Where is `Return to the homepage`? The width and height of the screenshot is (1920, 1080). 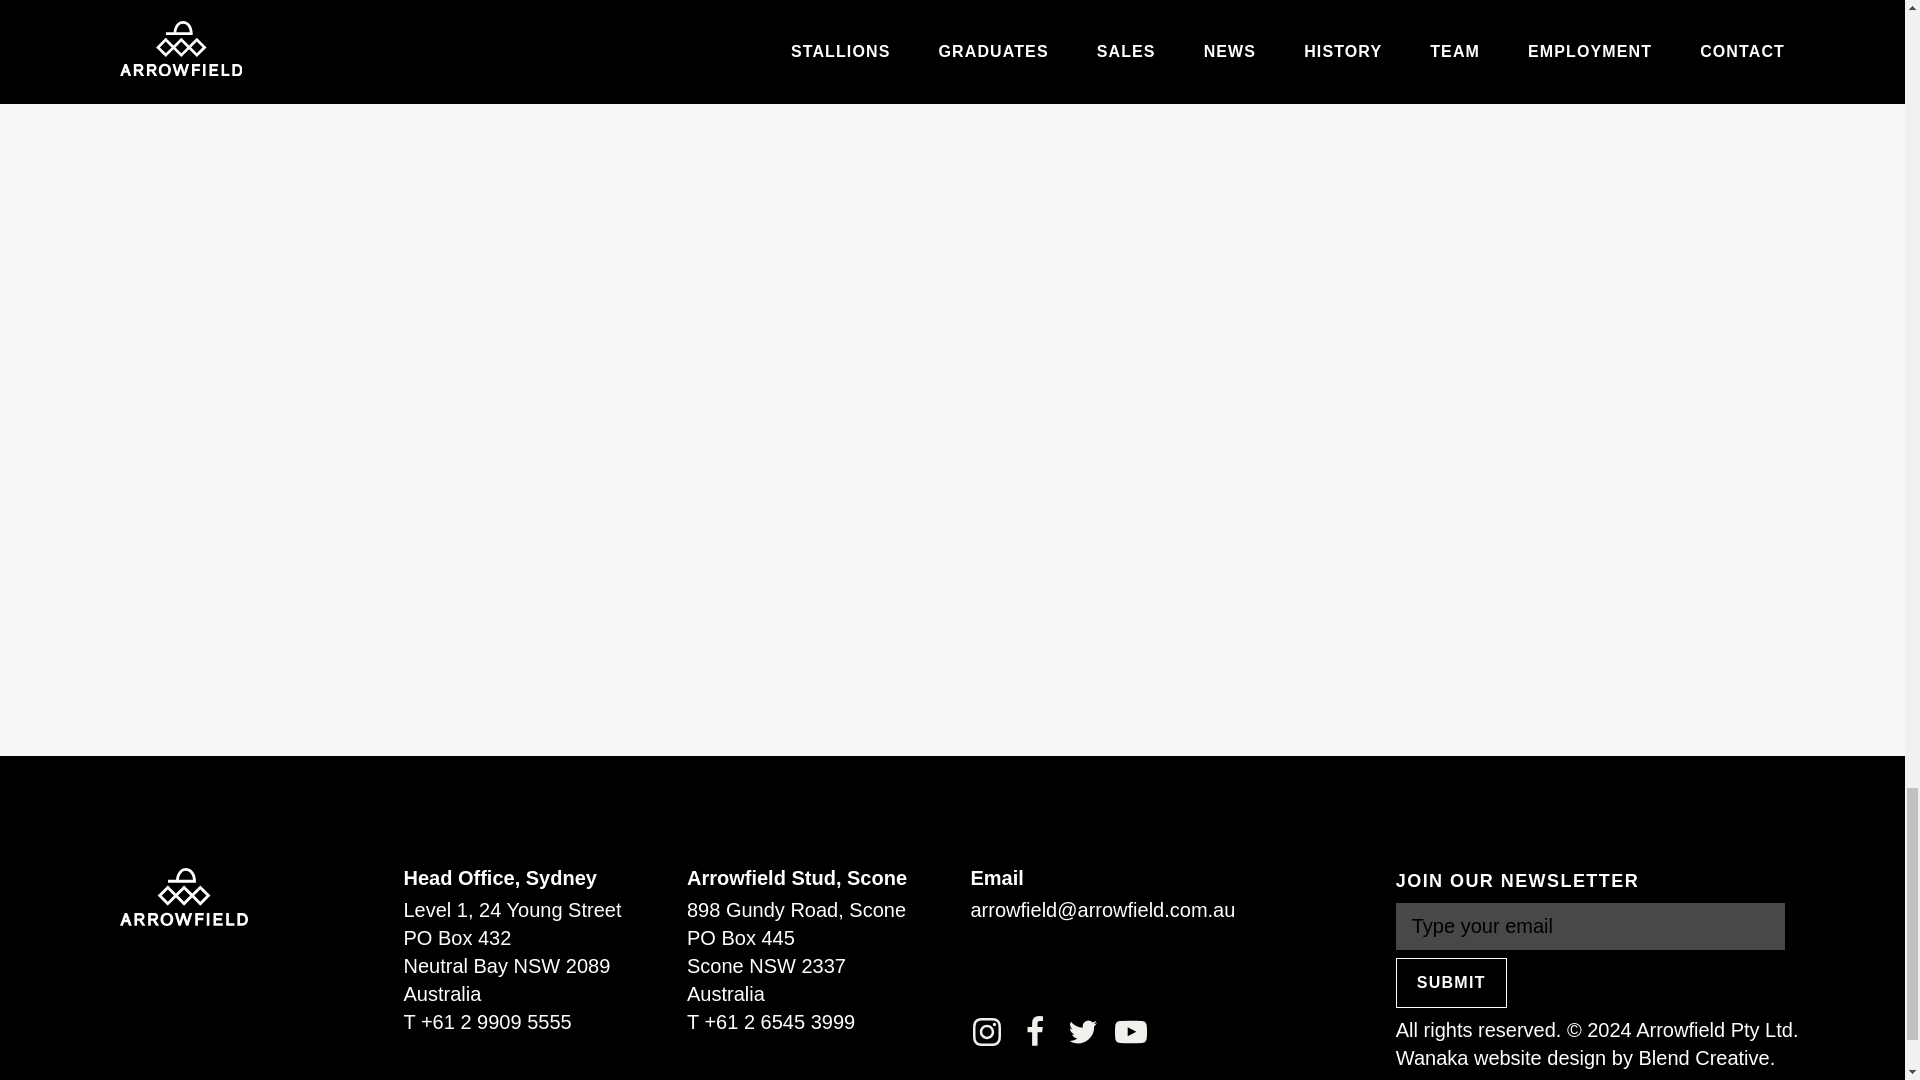
Return to the homepage is located at coordinates (183, 896).